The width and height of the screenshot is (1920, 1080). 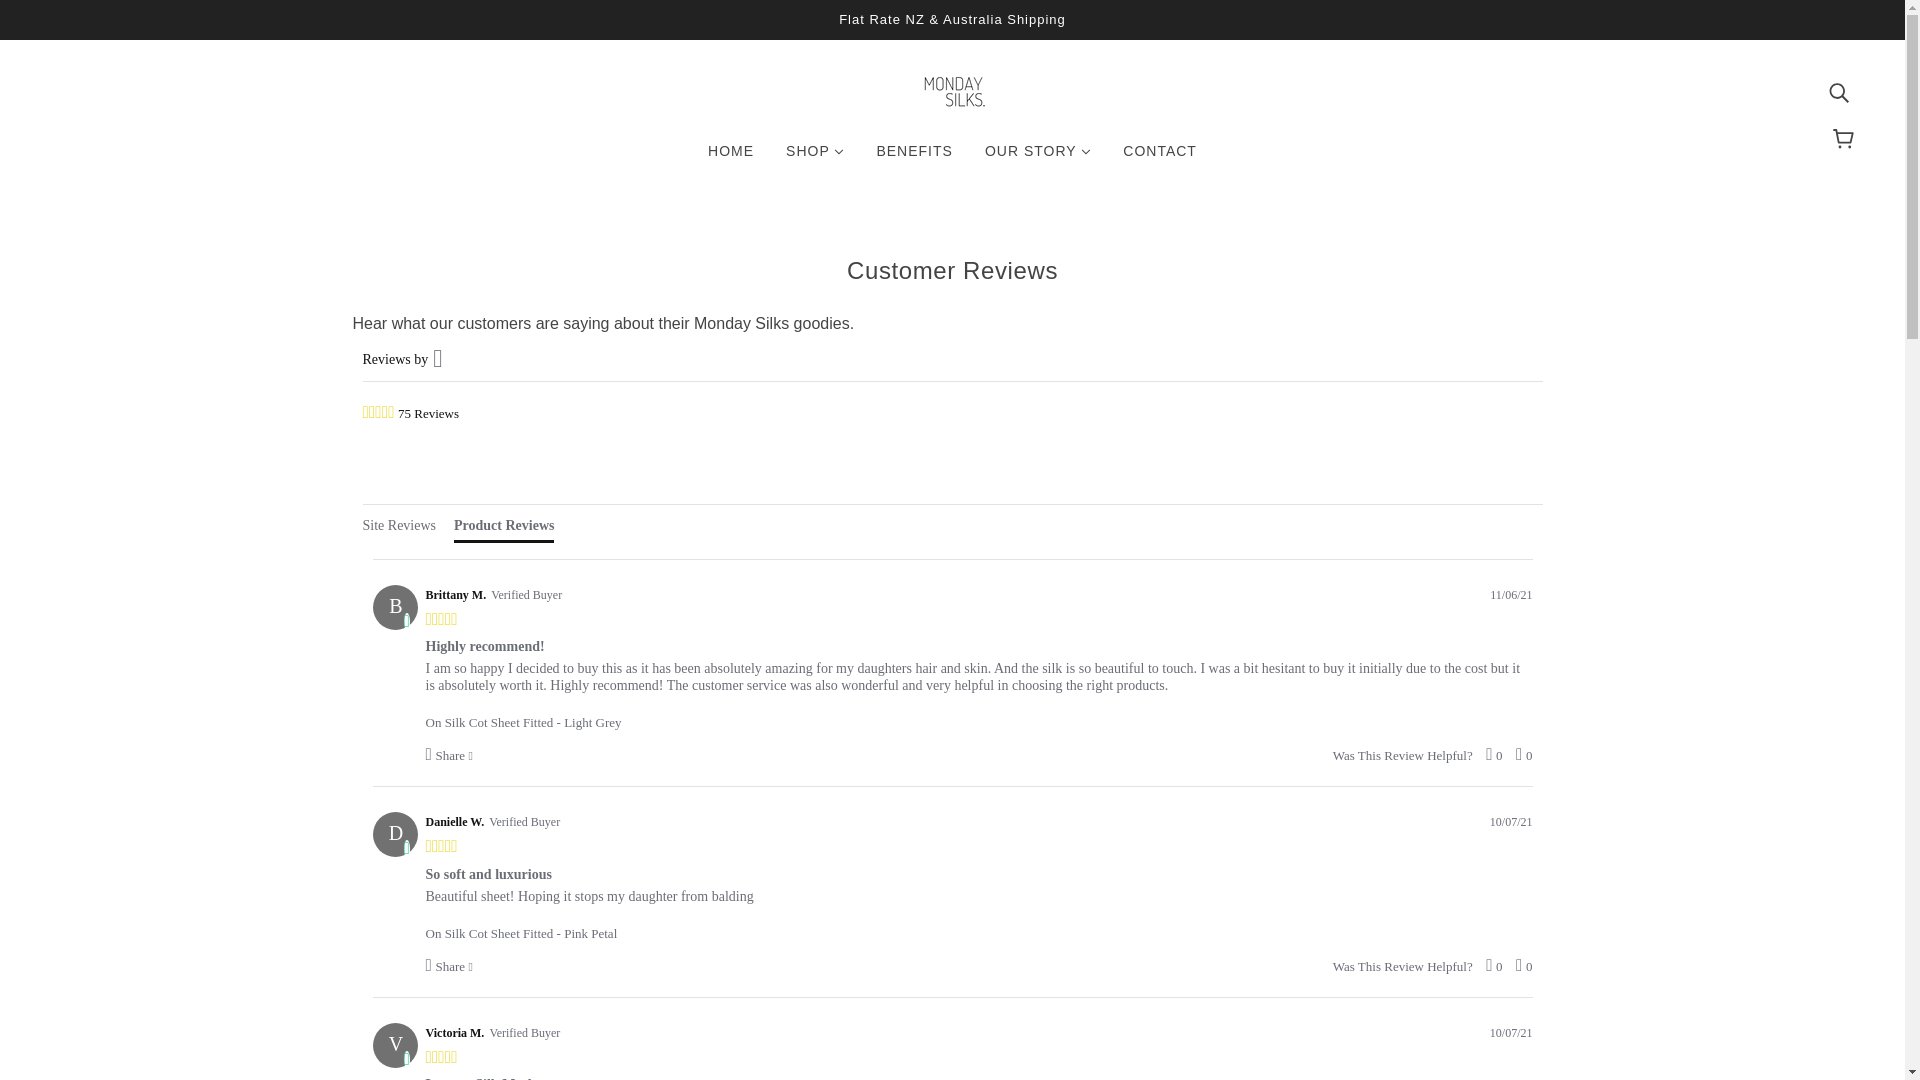 I want to click on 75 Reviews, so click(x=428, y=414).